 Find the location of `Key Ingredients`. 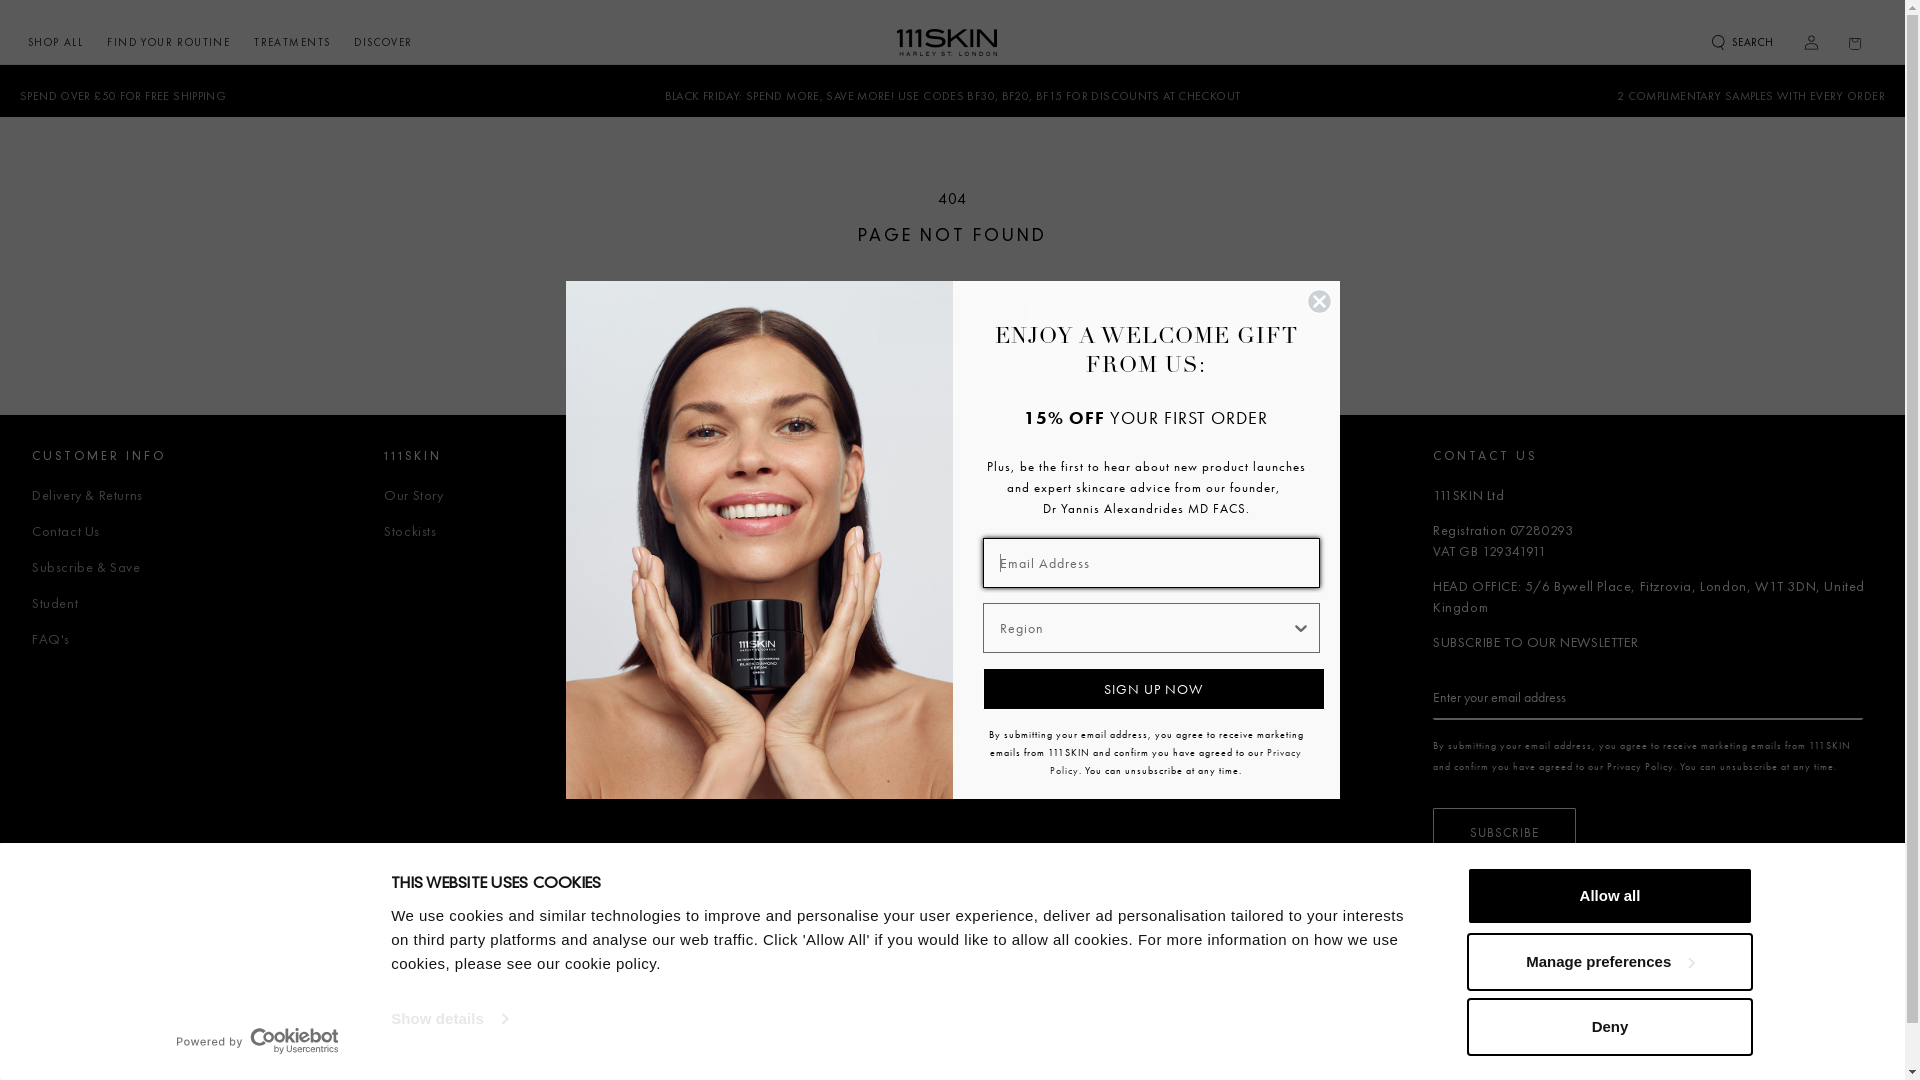

Key Ingredients is located at coordinates (783, 560).